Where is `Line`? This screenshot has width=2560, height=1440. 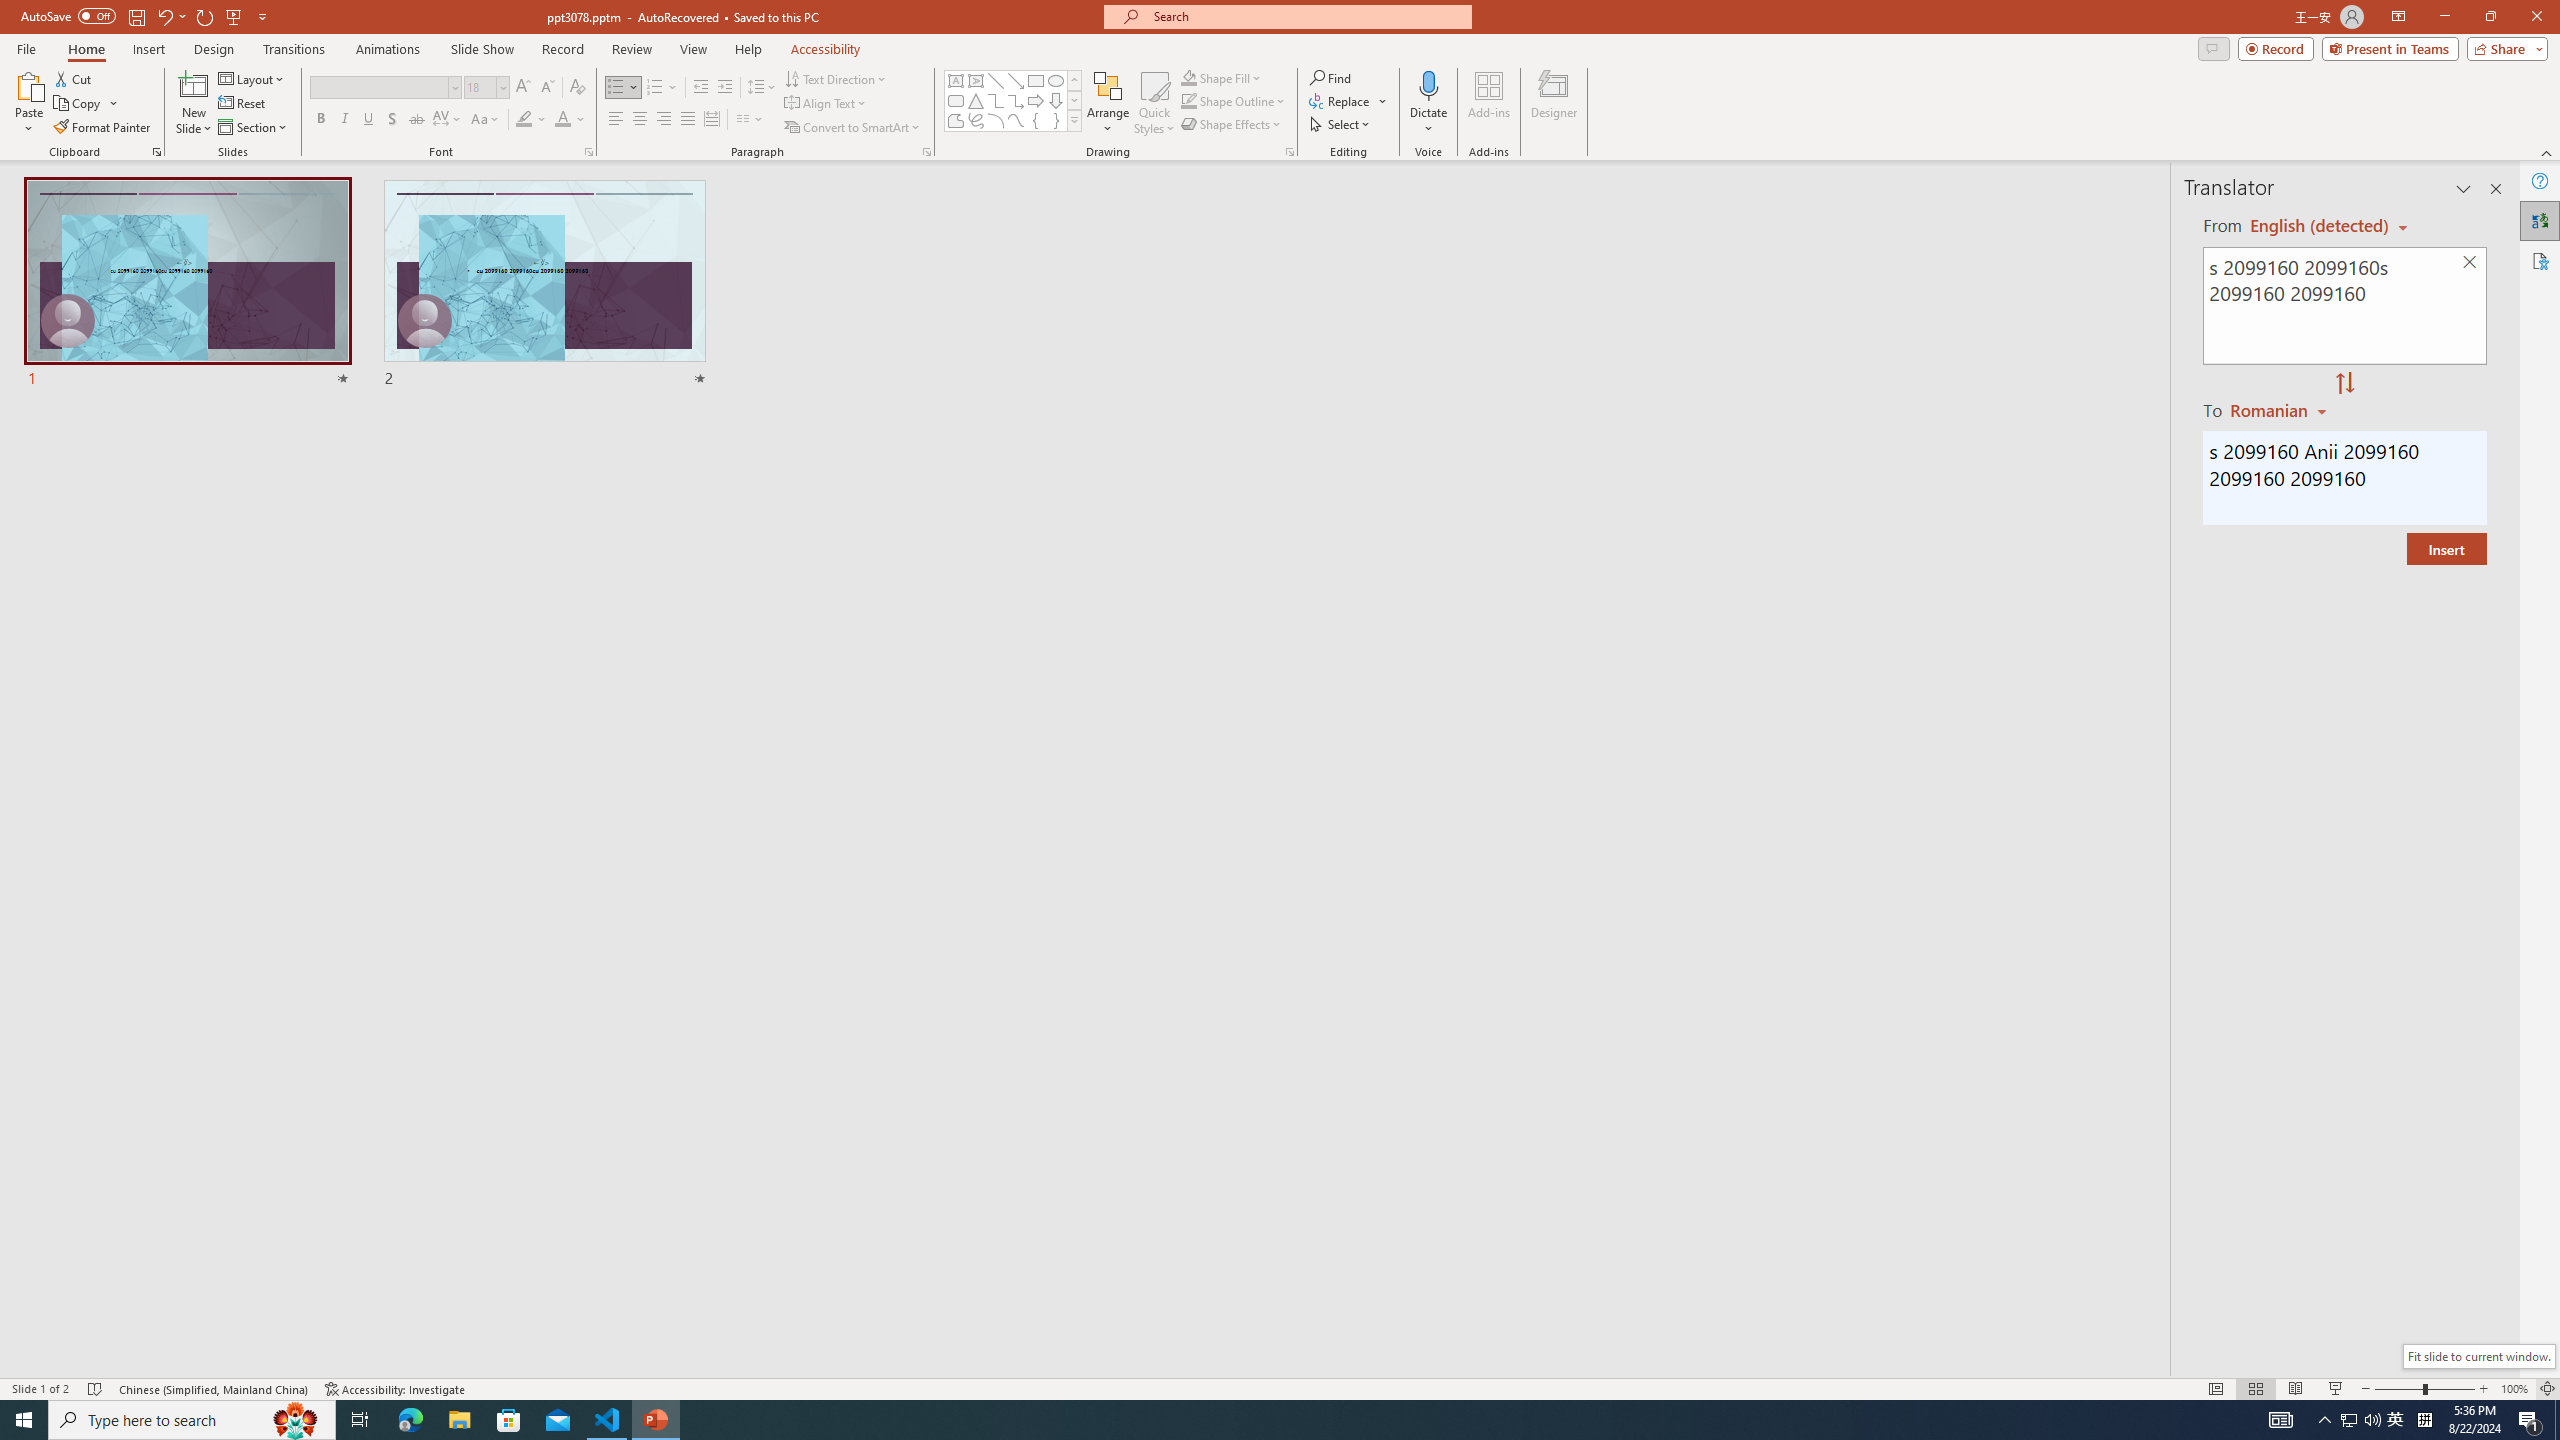 Line is located at coordinates (996, 80).